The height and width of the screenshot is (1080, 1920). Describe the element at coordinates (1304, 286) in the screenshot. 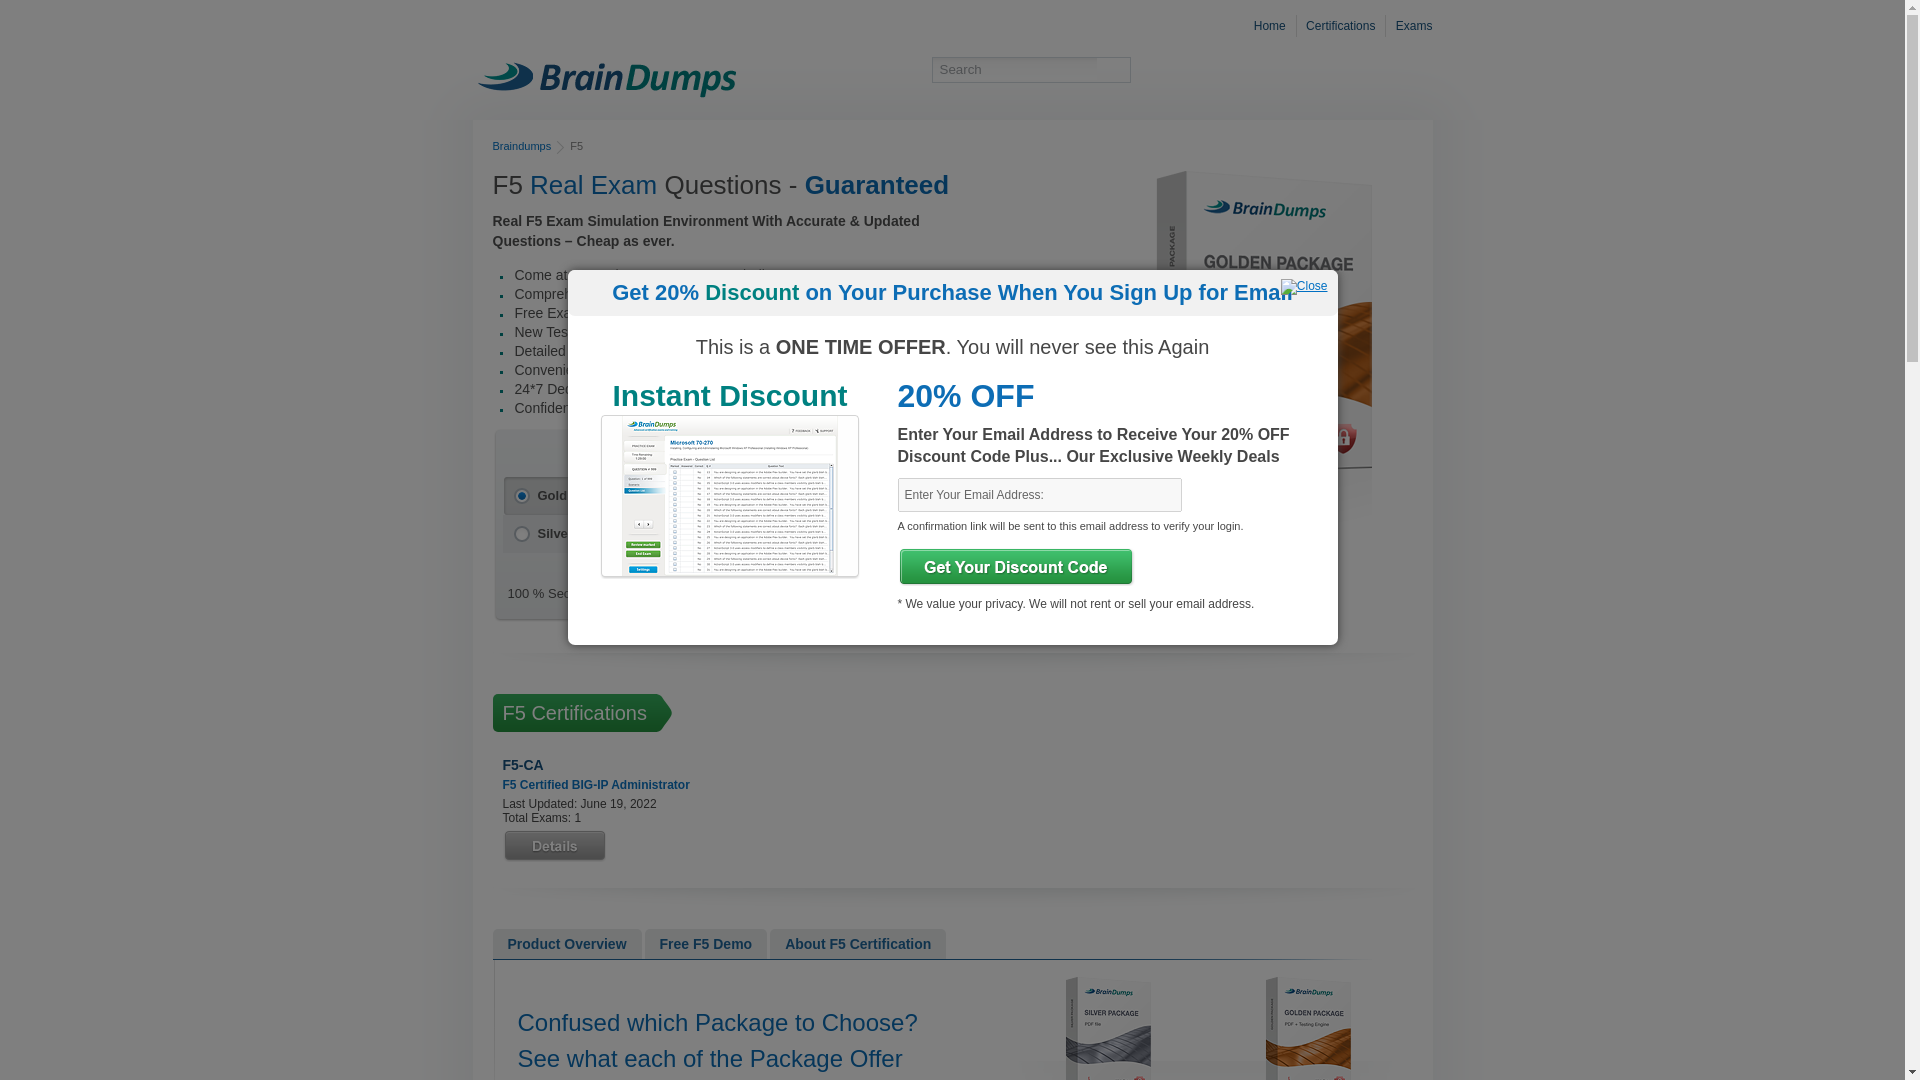

I see `Close` at that location.